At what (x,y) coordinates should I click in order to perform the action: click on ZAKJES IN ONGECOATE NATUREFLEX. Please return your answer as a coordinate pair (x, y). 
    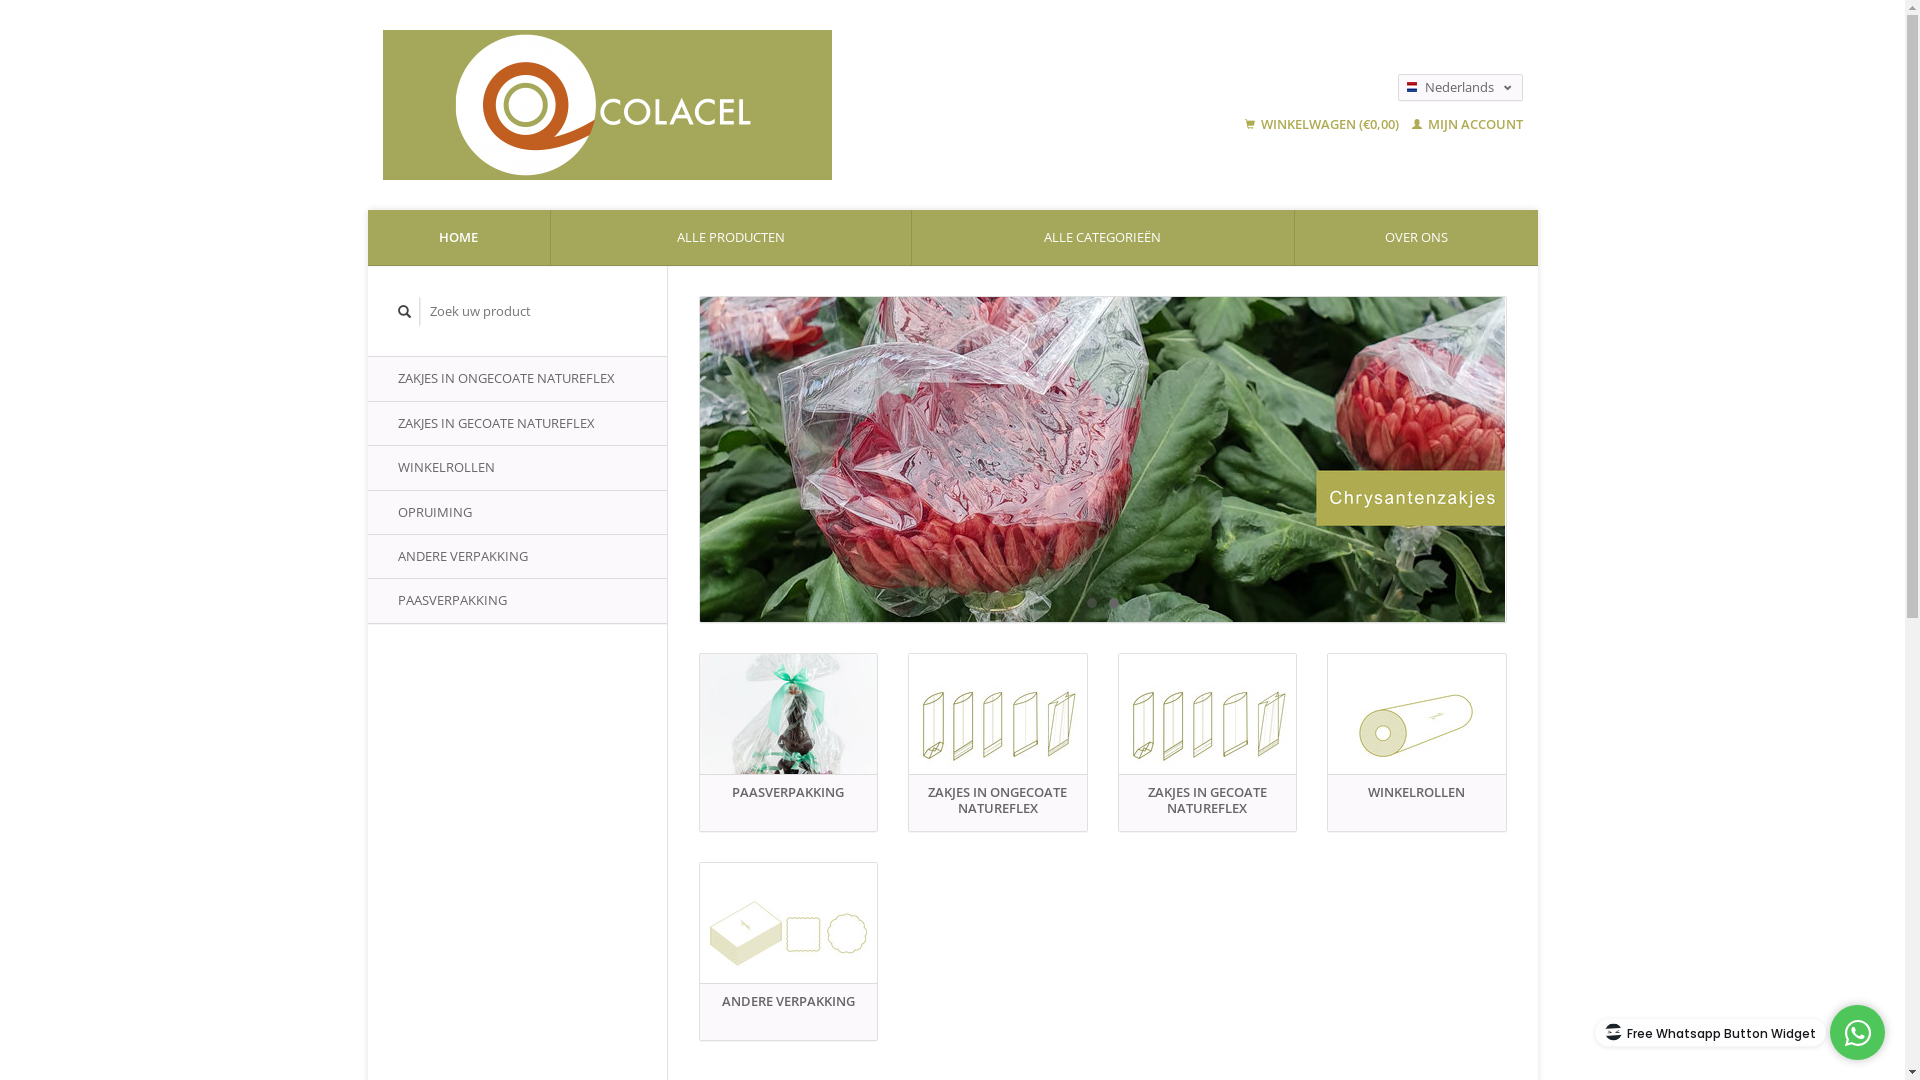
    Looking at the image, I should click on (518, 378).